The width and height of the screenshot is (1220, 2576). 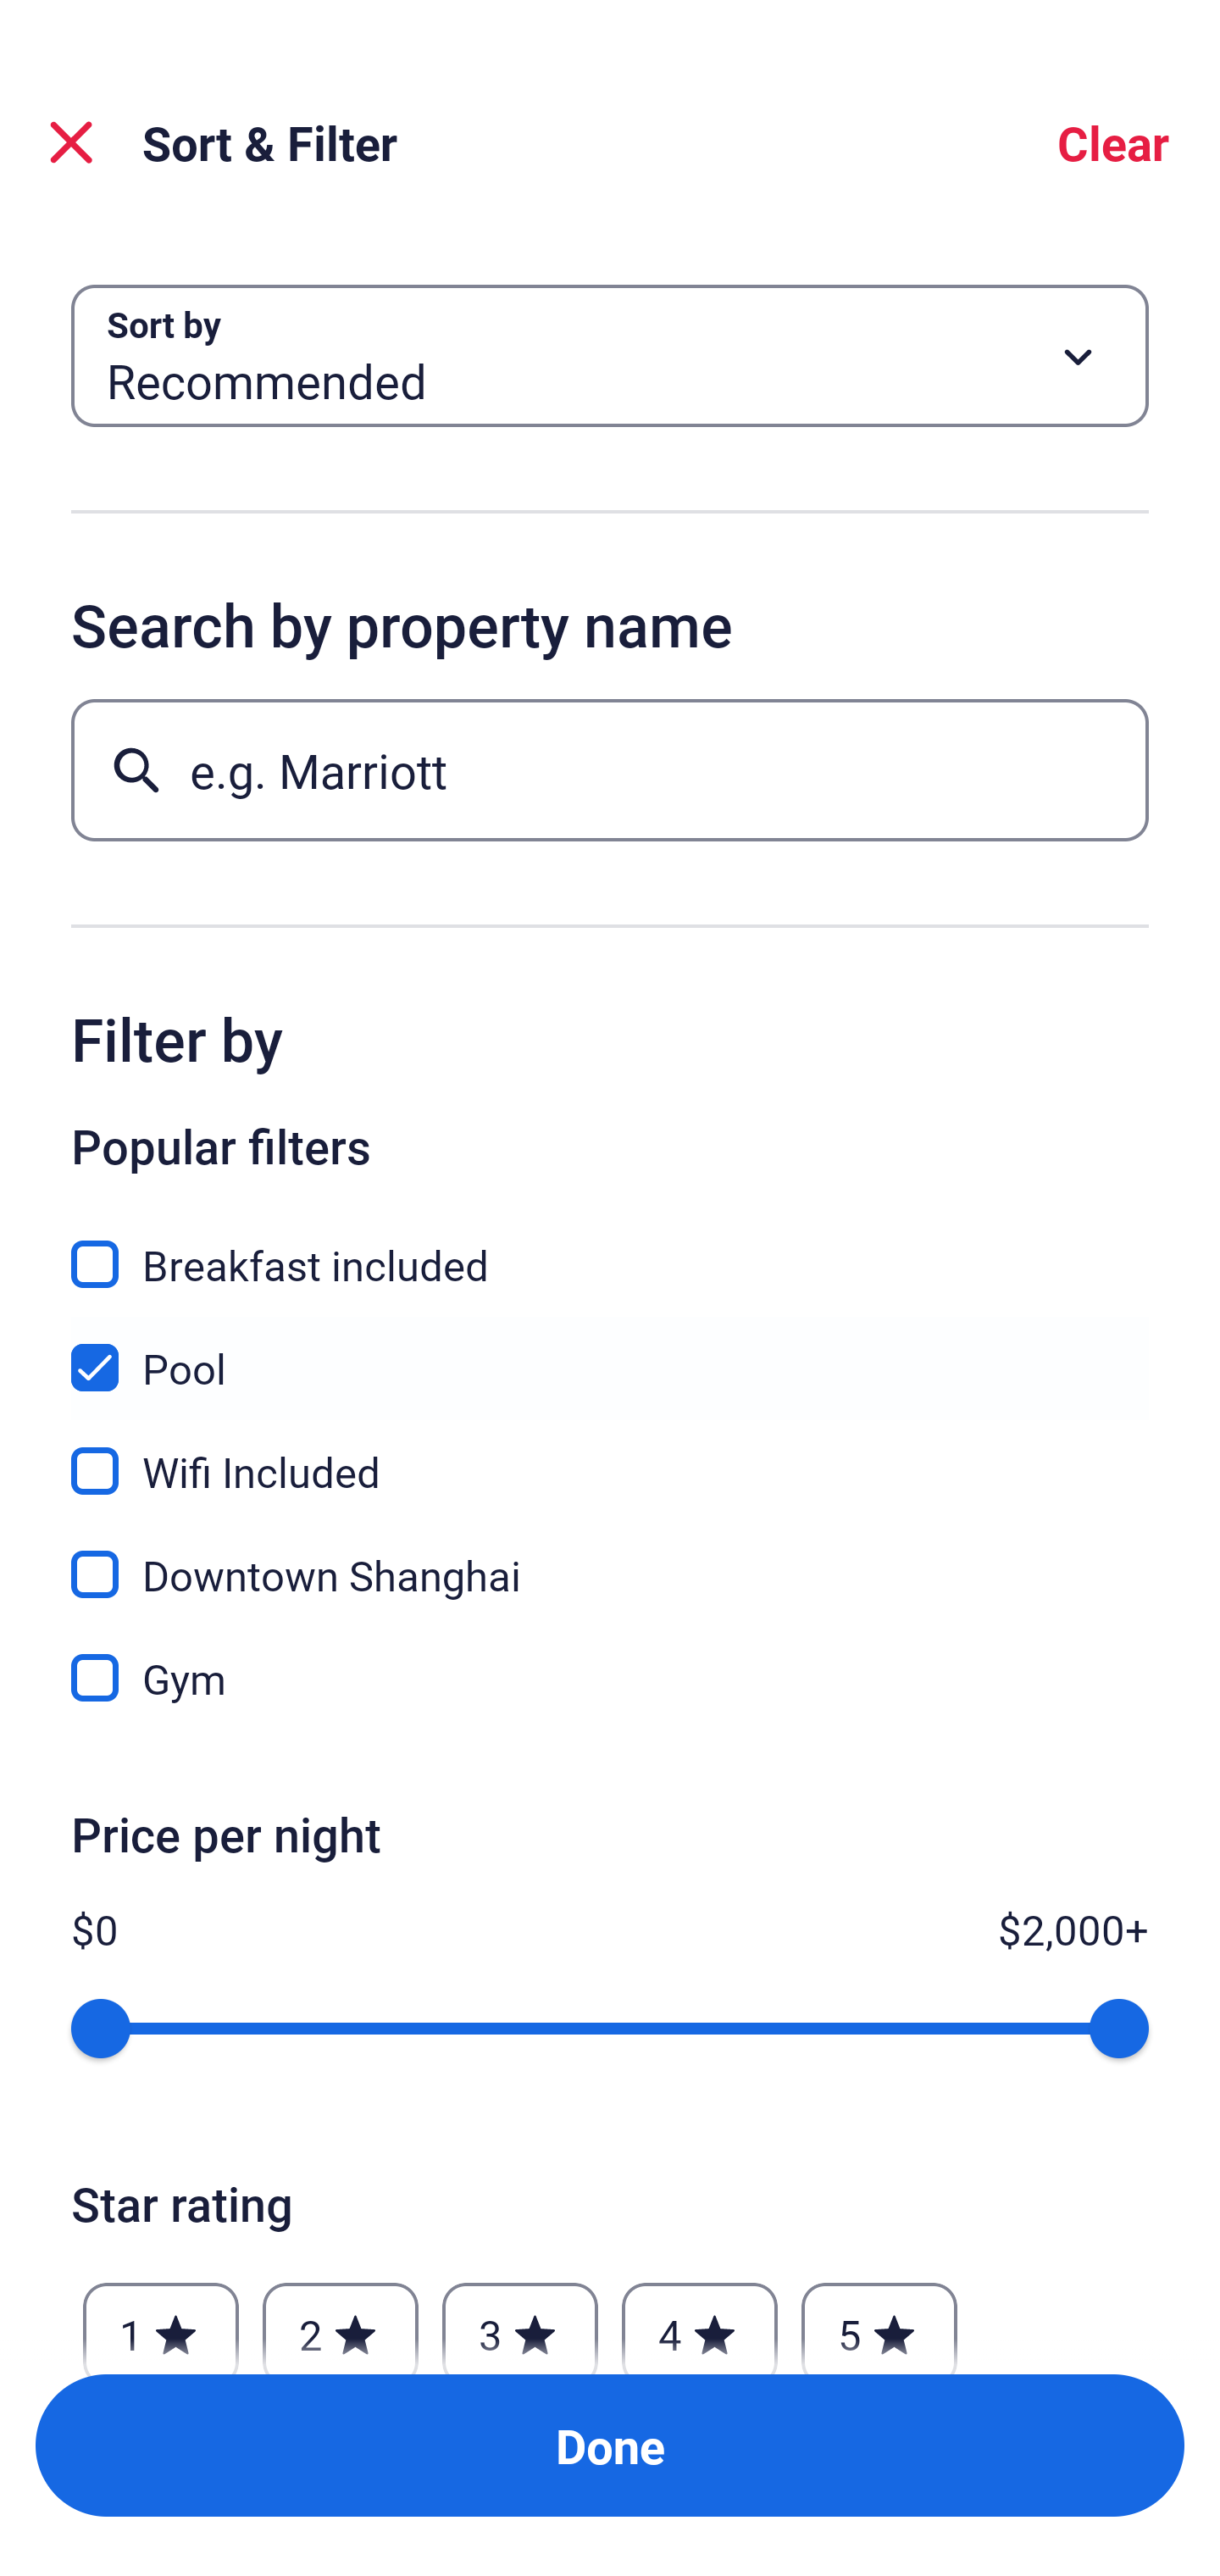 What do you see at coordinates (340, 2319) in the screenshot?
I see `2` at bounding box center [340, 2319].